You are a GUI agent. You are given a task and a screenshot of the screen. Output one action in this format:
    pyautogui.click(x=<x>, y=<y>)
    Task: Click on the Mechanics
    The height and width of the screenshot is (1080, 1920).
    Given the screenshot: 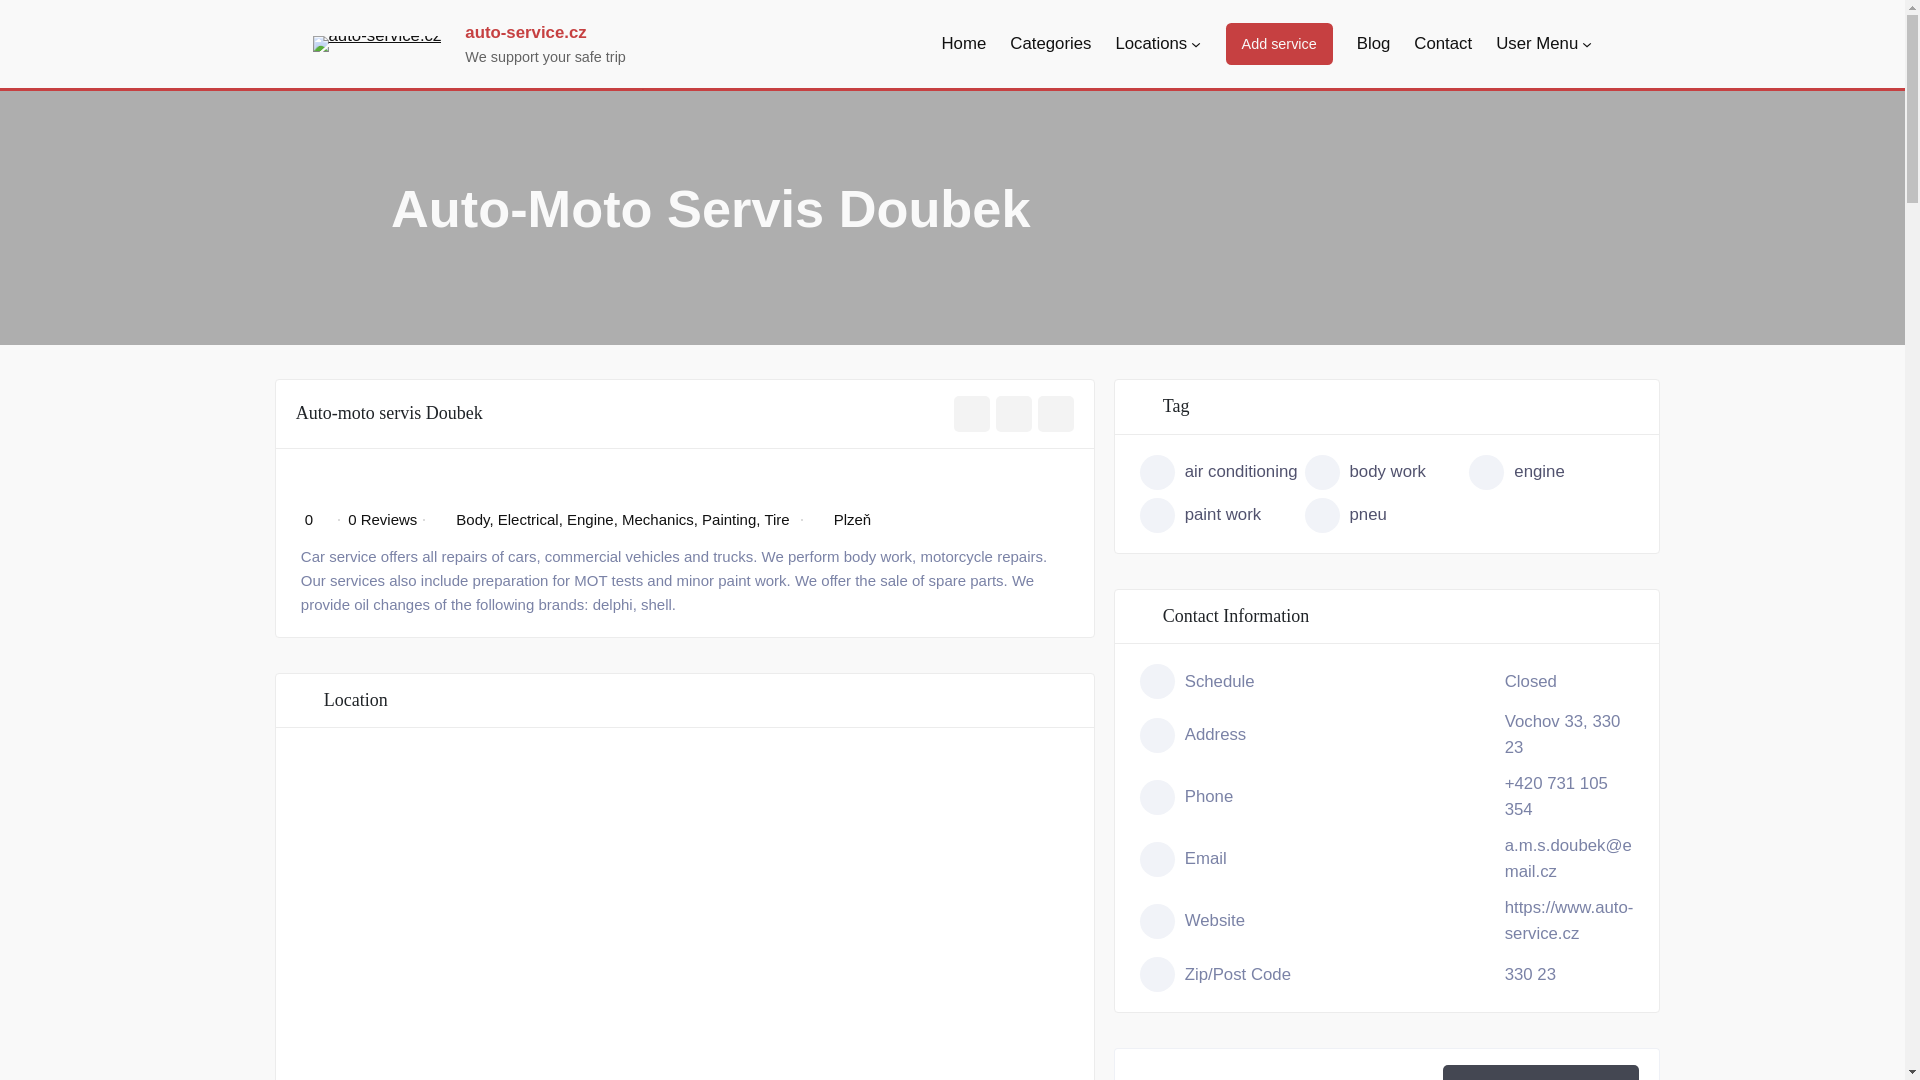 What is the action you would take?
    pyautogui.click(x=658, y=519)
    